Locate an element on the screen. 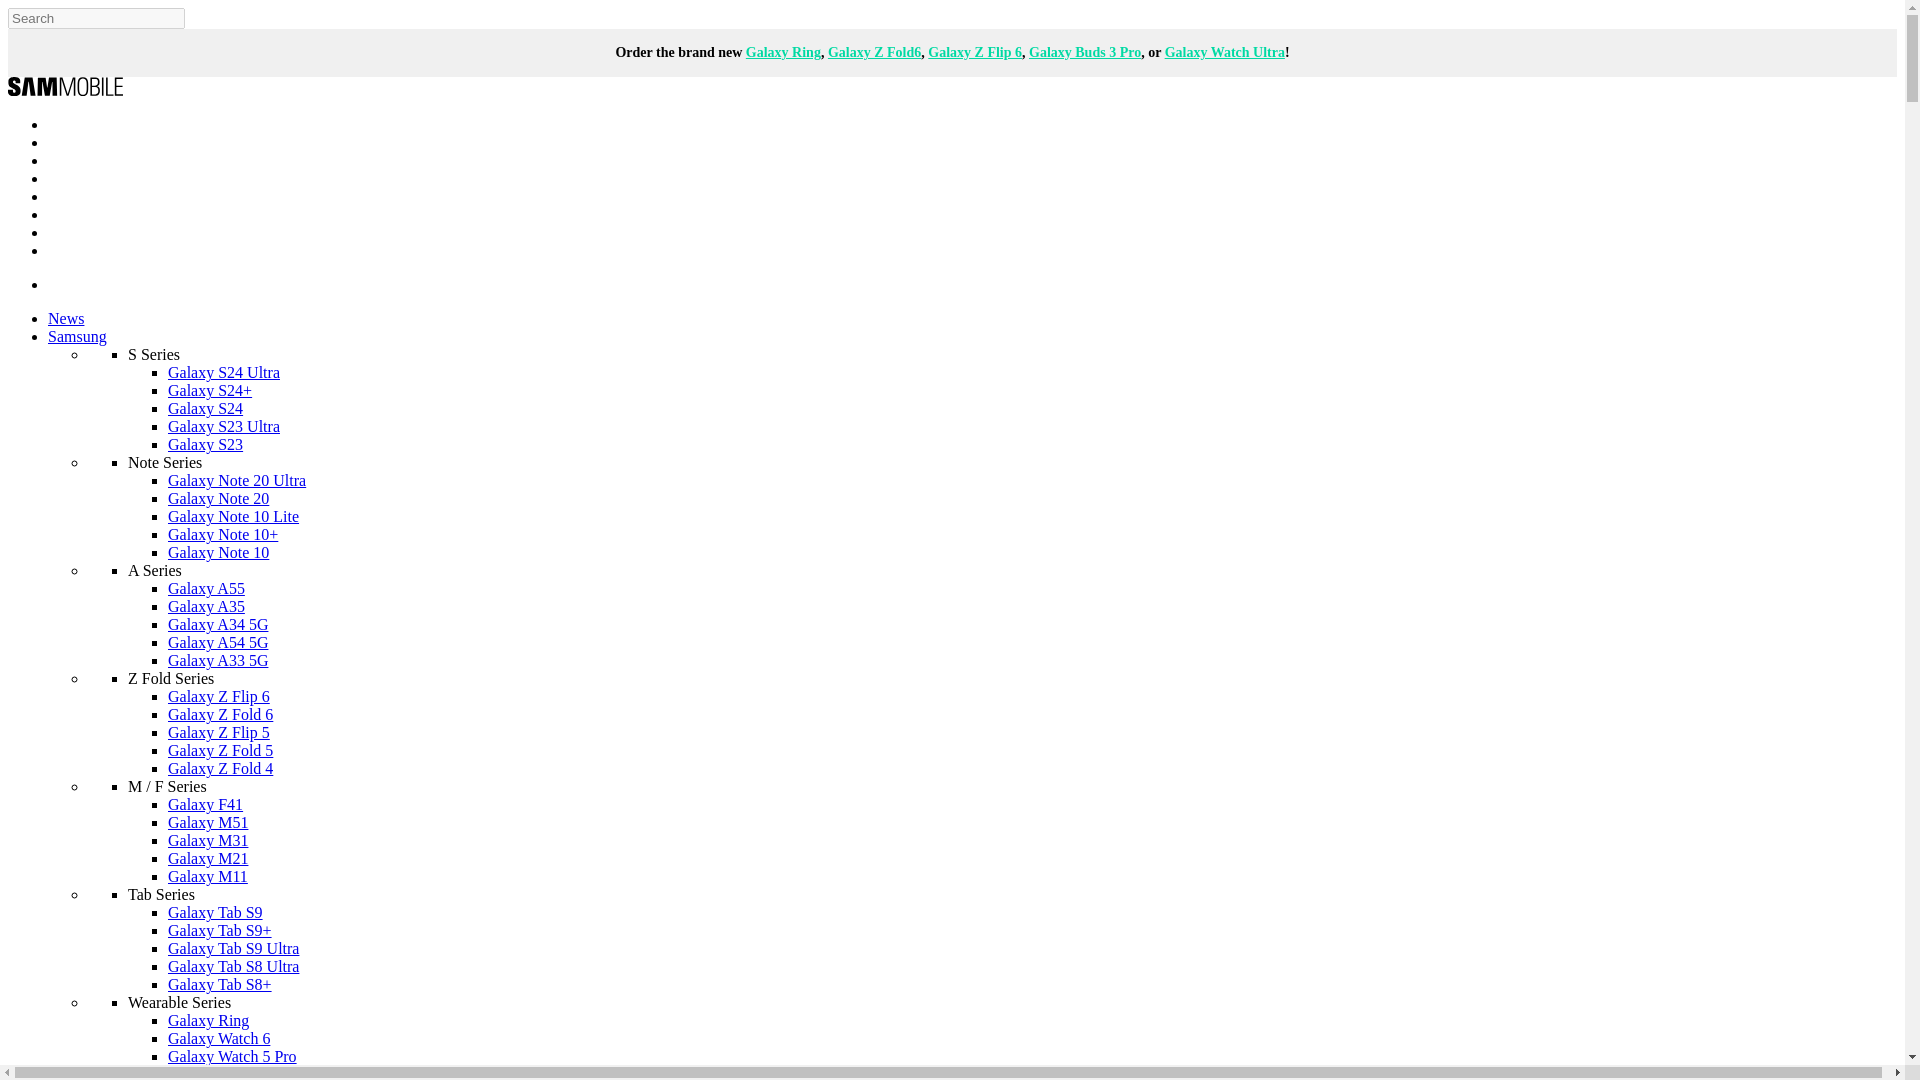  Samsung Galaxy S23 Ultra is located at coordinates (224, 426).